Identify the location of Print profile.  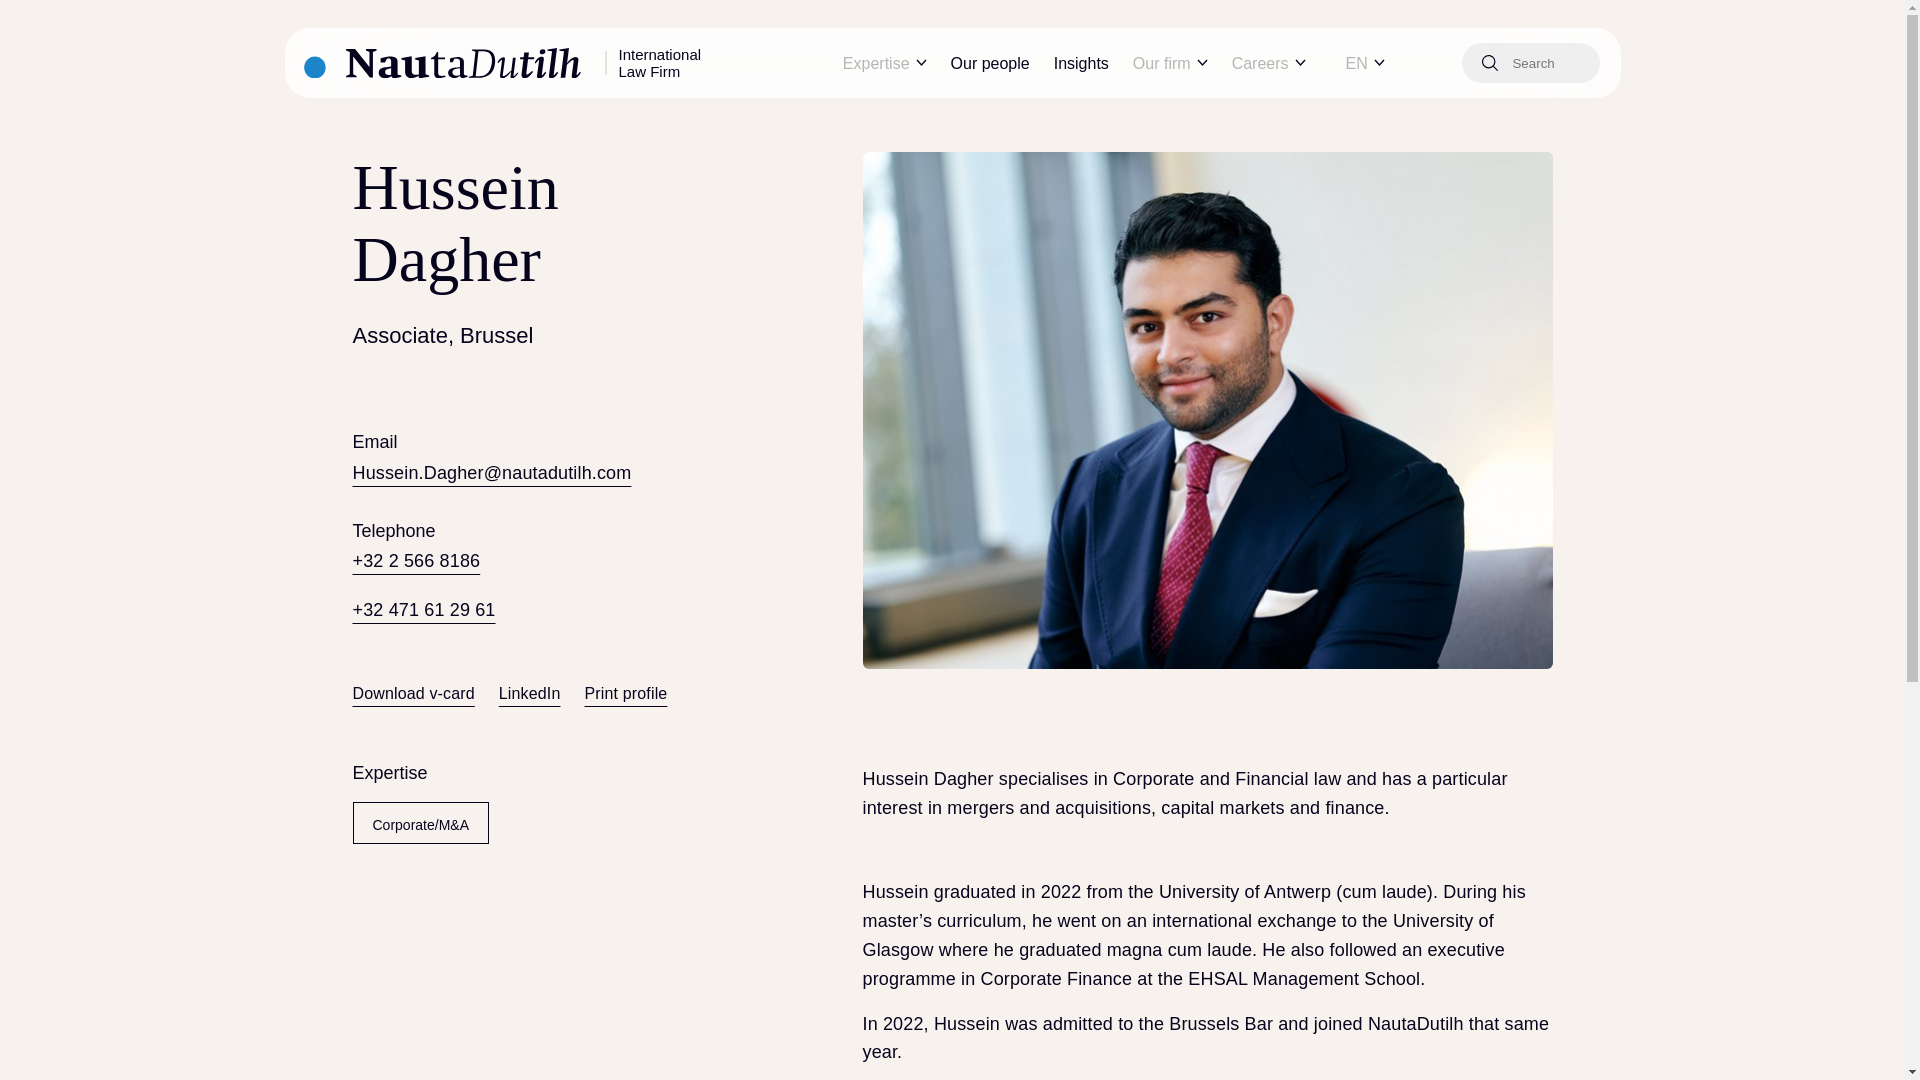
(626, 693).